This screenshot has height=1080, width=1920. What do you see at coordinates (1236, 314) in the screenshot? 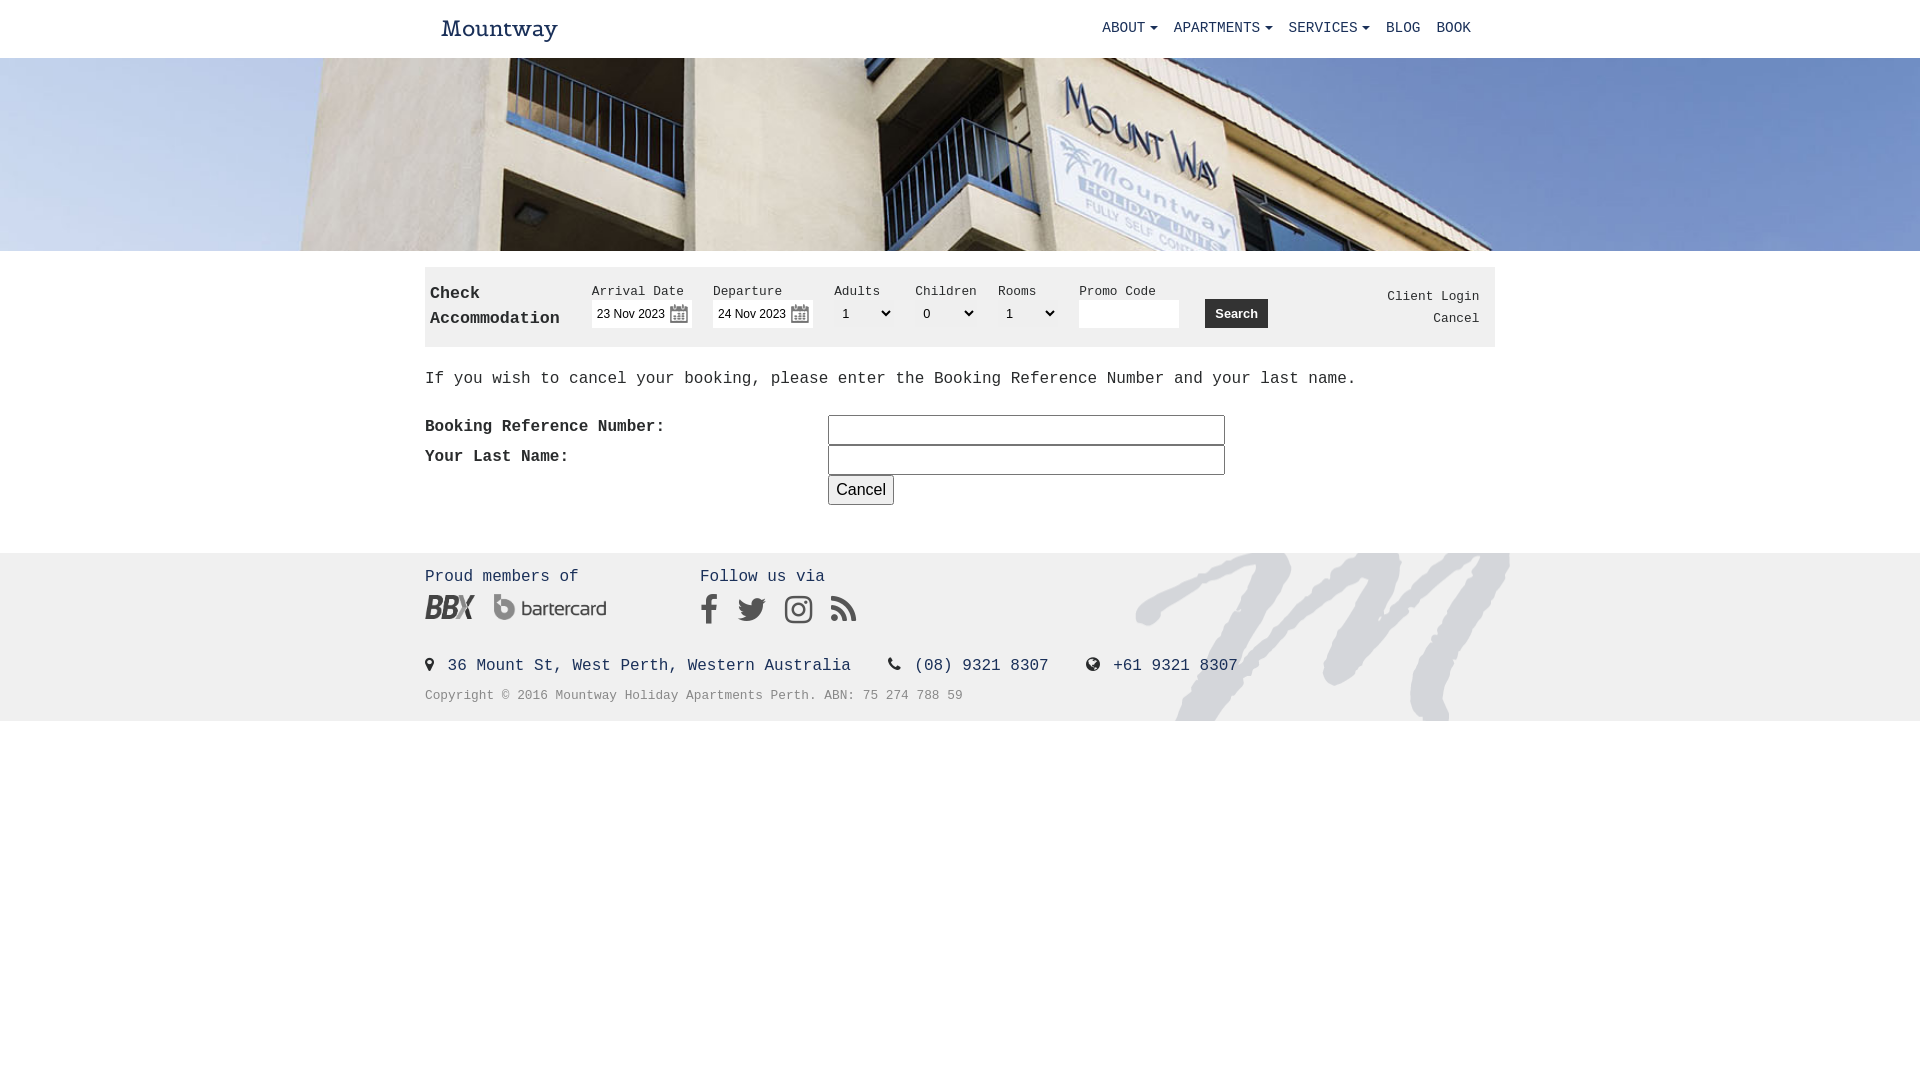
I see `Search` at bounding box center [1236, 314].